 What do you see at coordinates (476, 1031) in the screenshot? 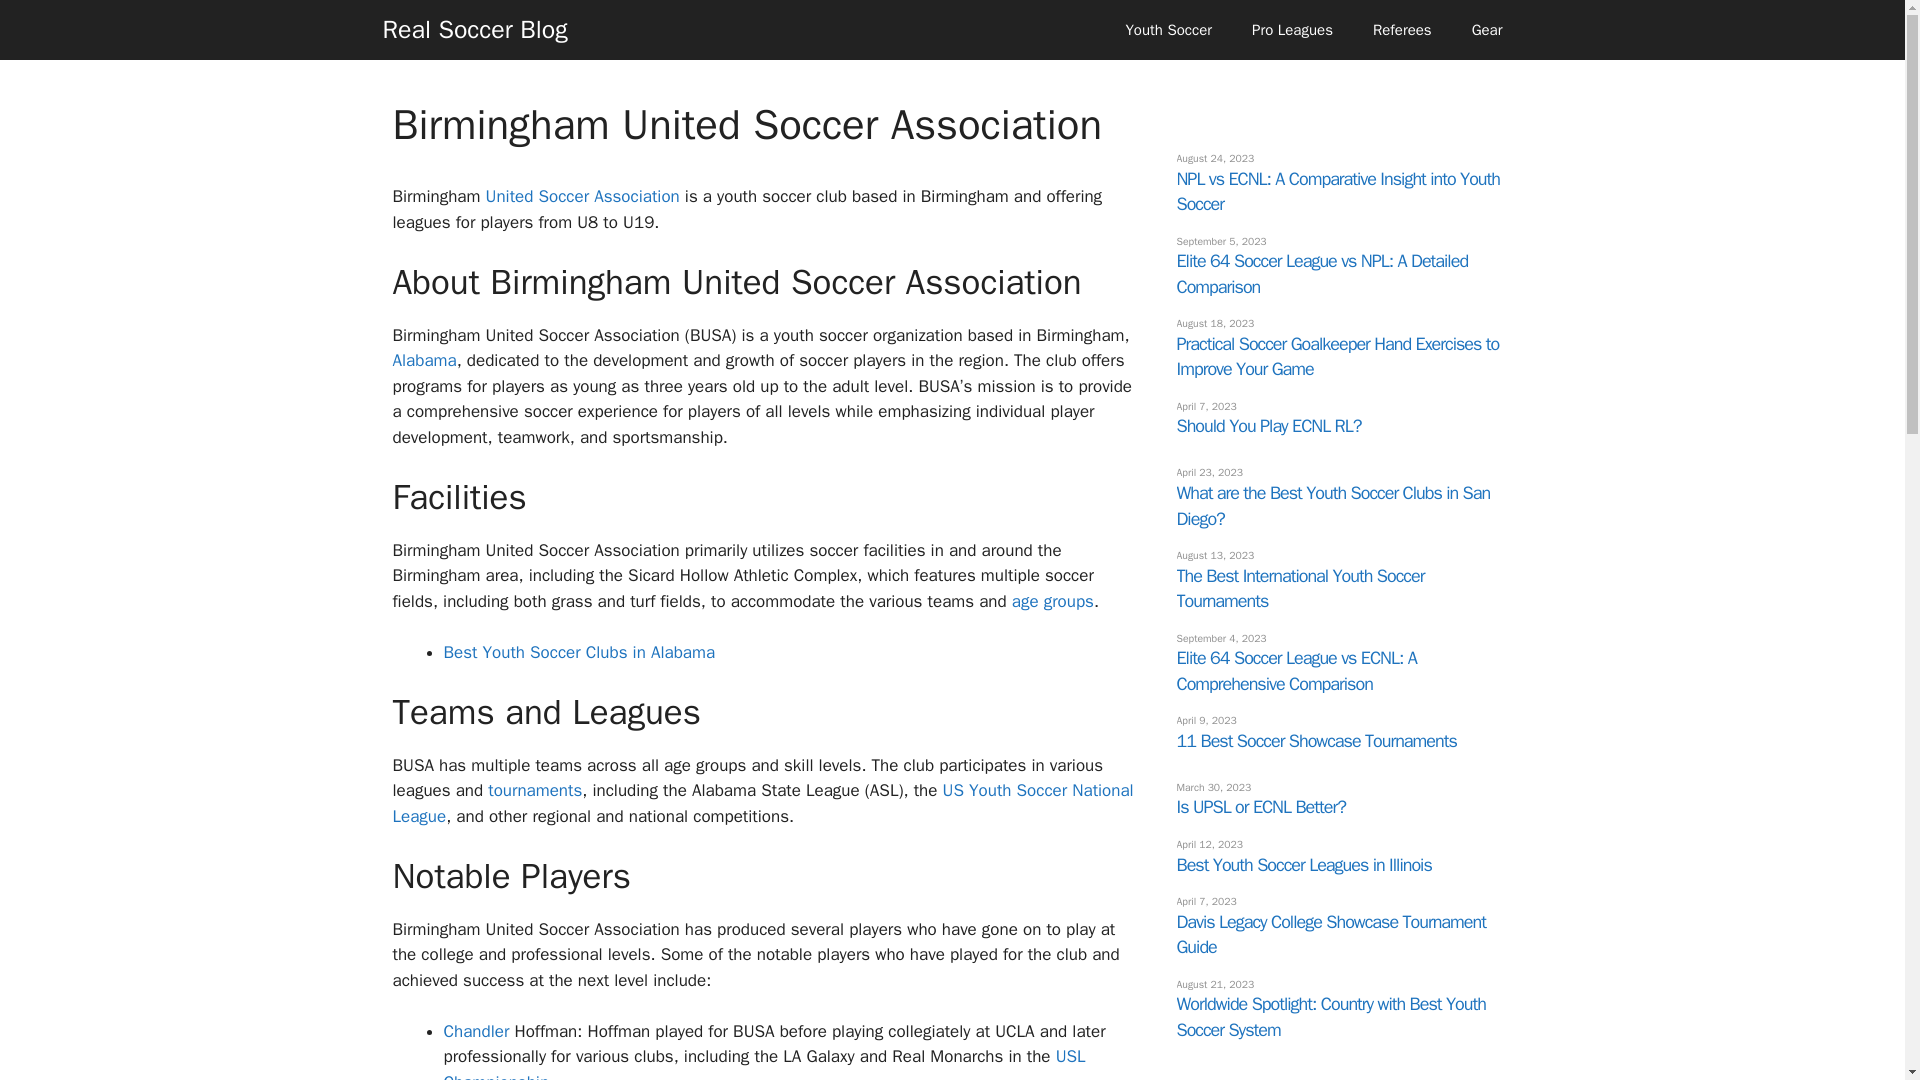
I see `Chandler` at bounding box center [476, 1031].